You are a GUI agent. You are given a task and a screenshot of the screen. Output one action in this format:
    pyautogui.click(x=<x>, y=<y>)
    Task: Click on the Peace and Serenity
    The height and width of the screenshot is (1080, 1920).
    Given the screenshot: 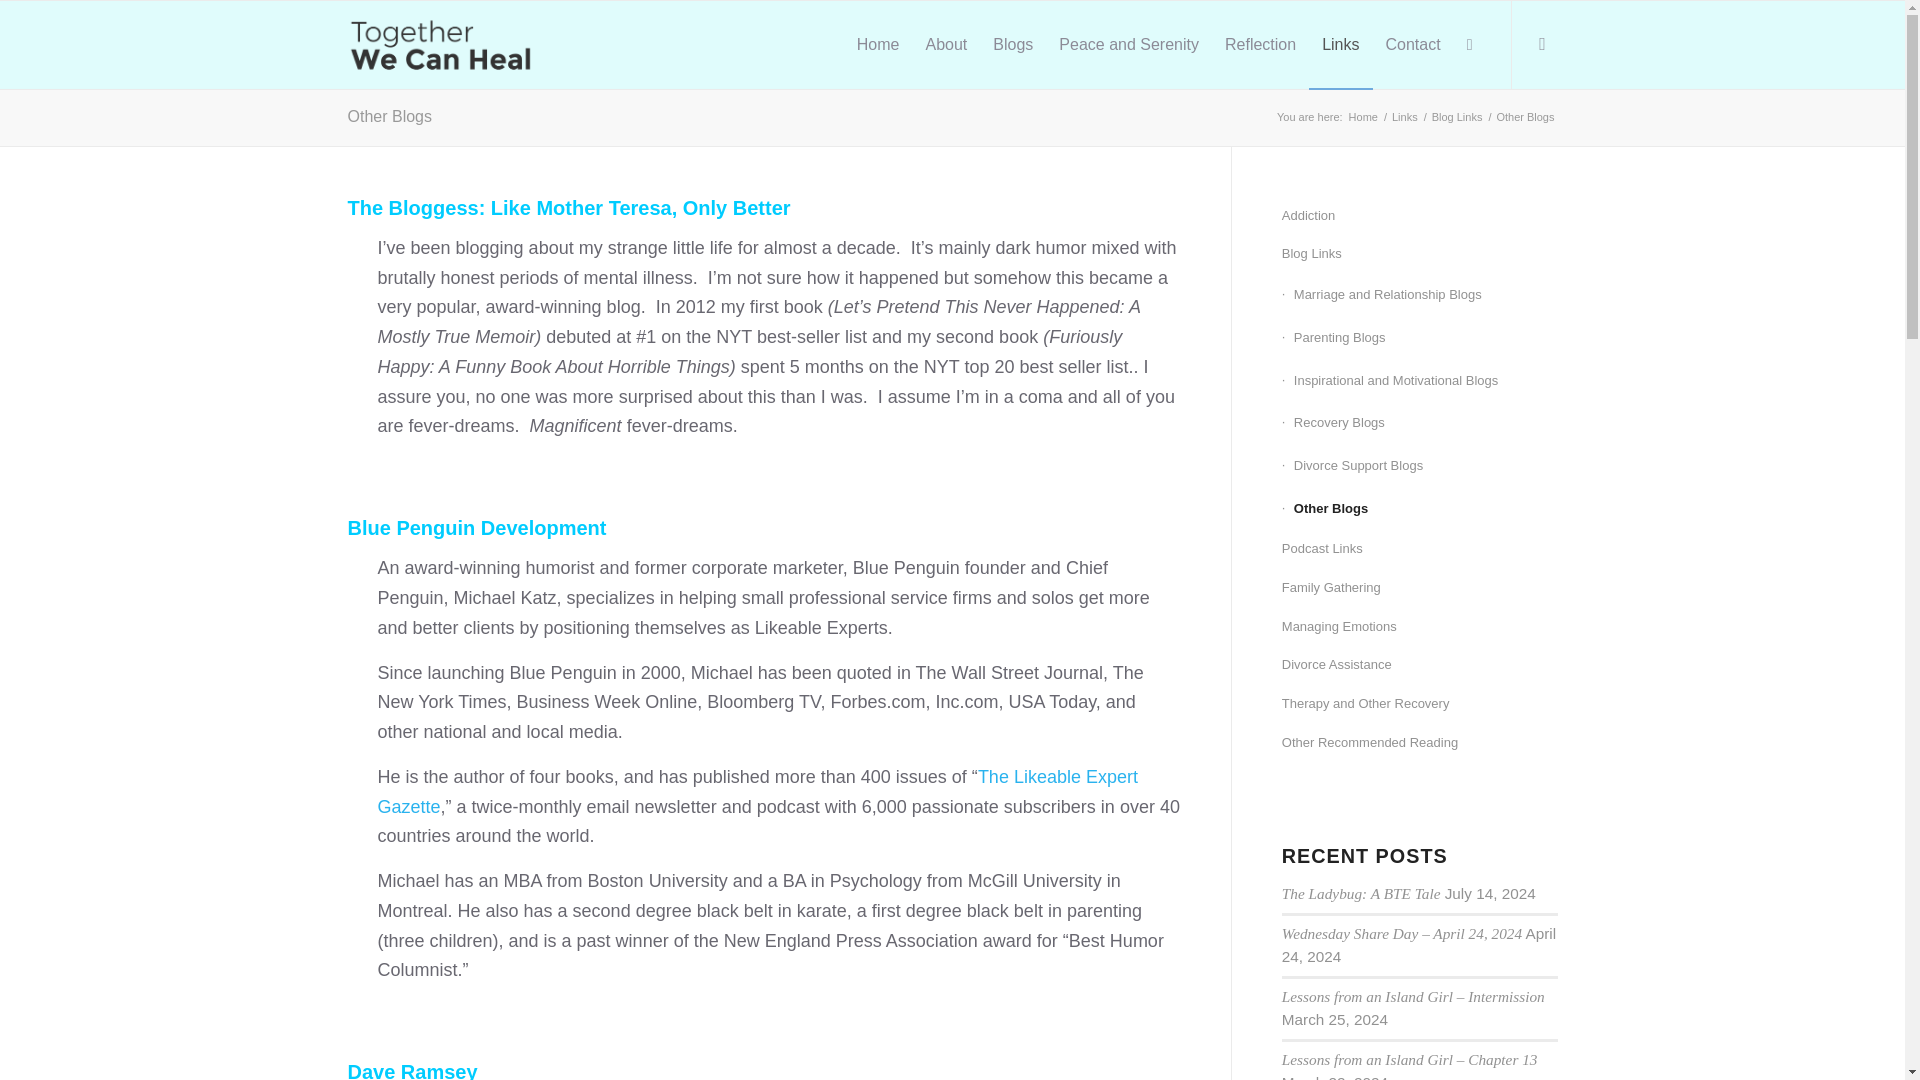 What is the action you would take?
    pyautogui.click(x=1128, y=44)
    